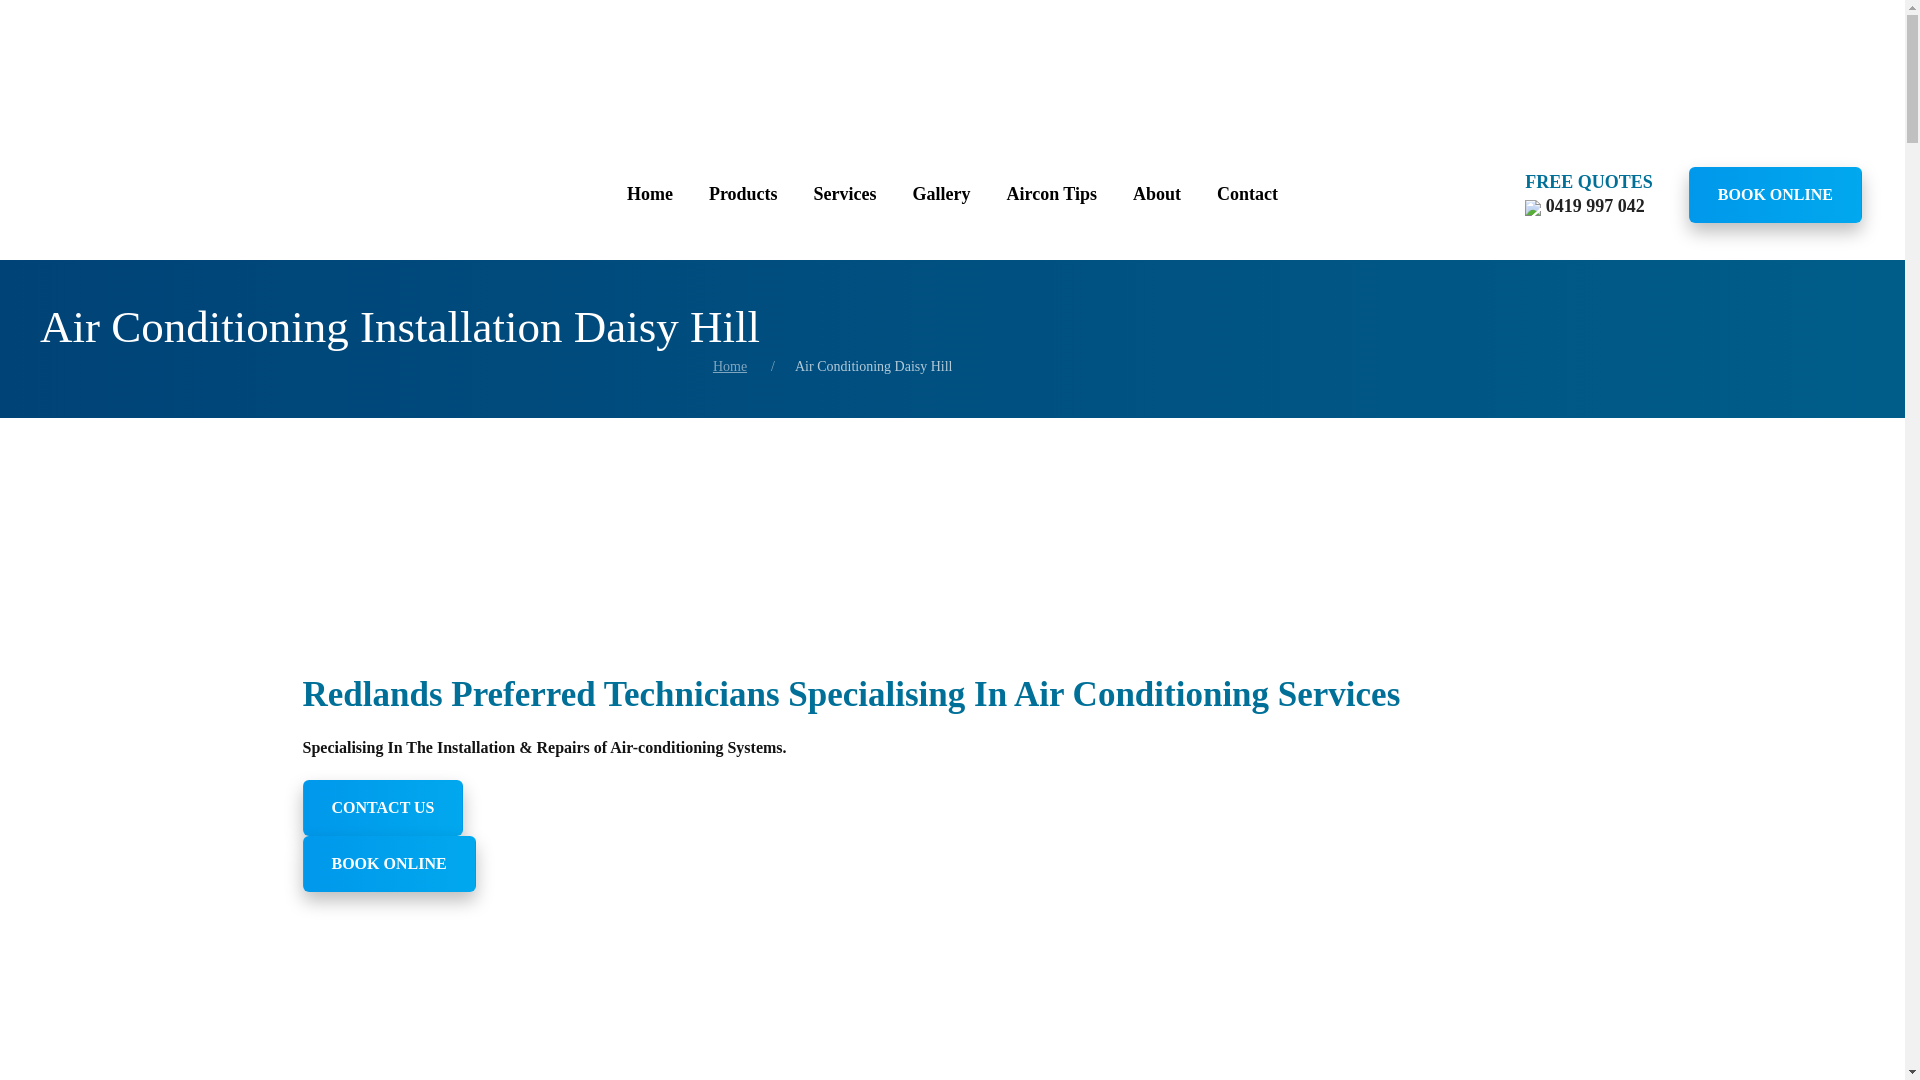 The width and height of the screenshot is (1920, 1080). What do you see at coordinates (650, 194) in the screenshot?
I see `Home` at bounding box center [650, 194].